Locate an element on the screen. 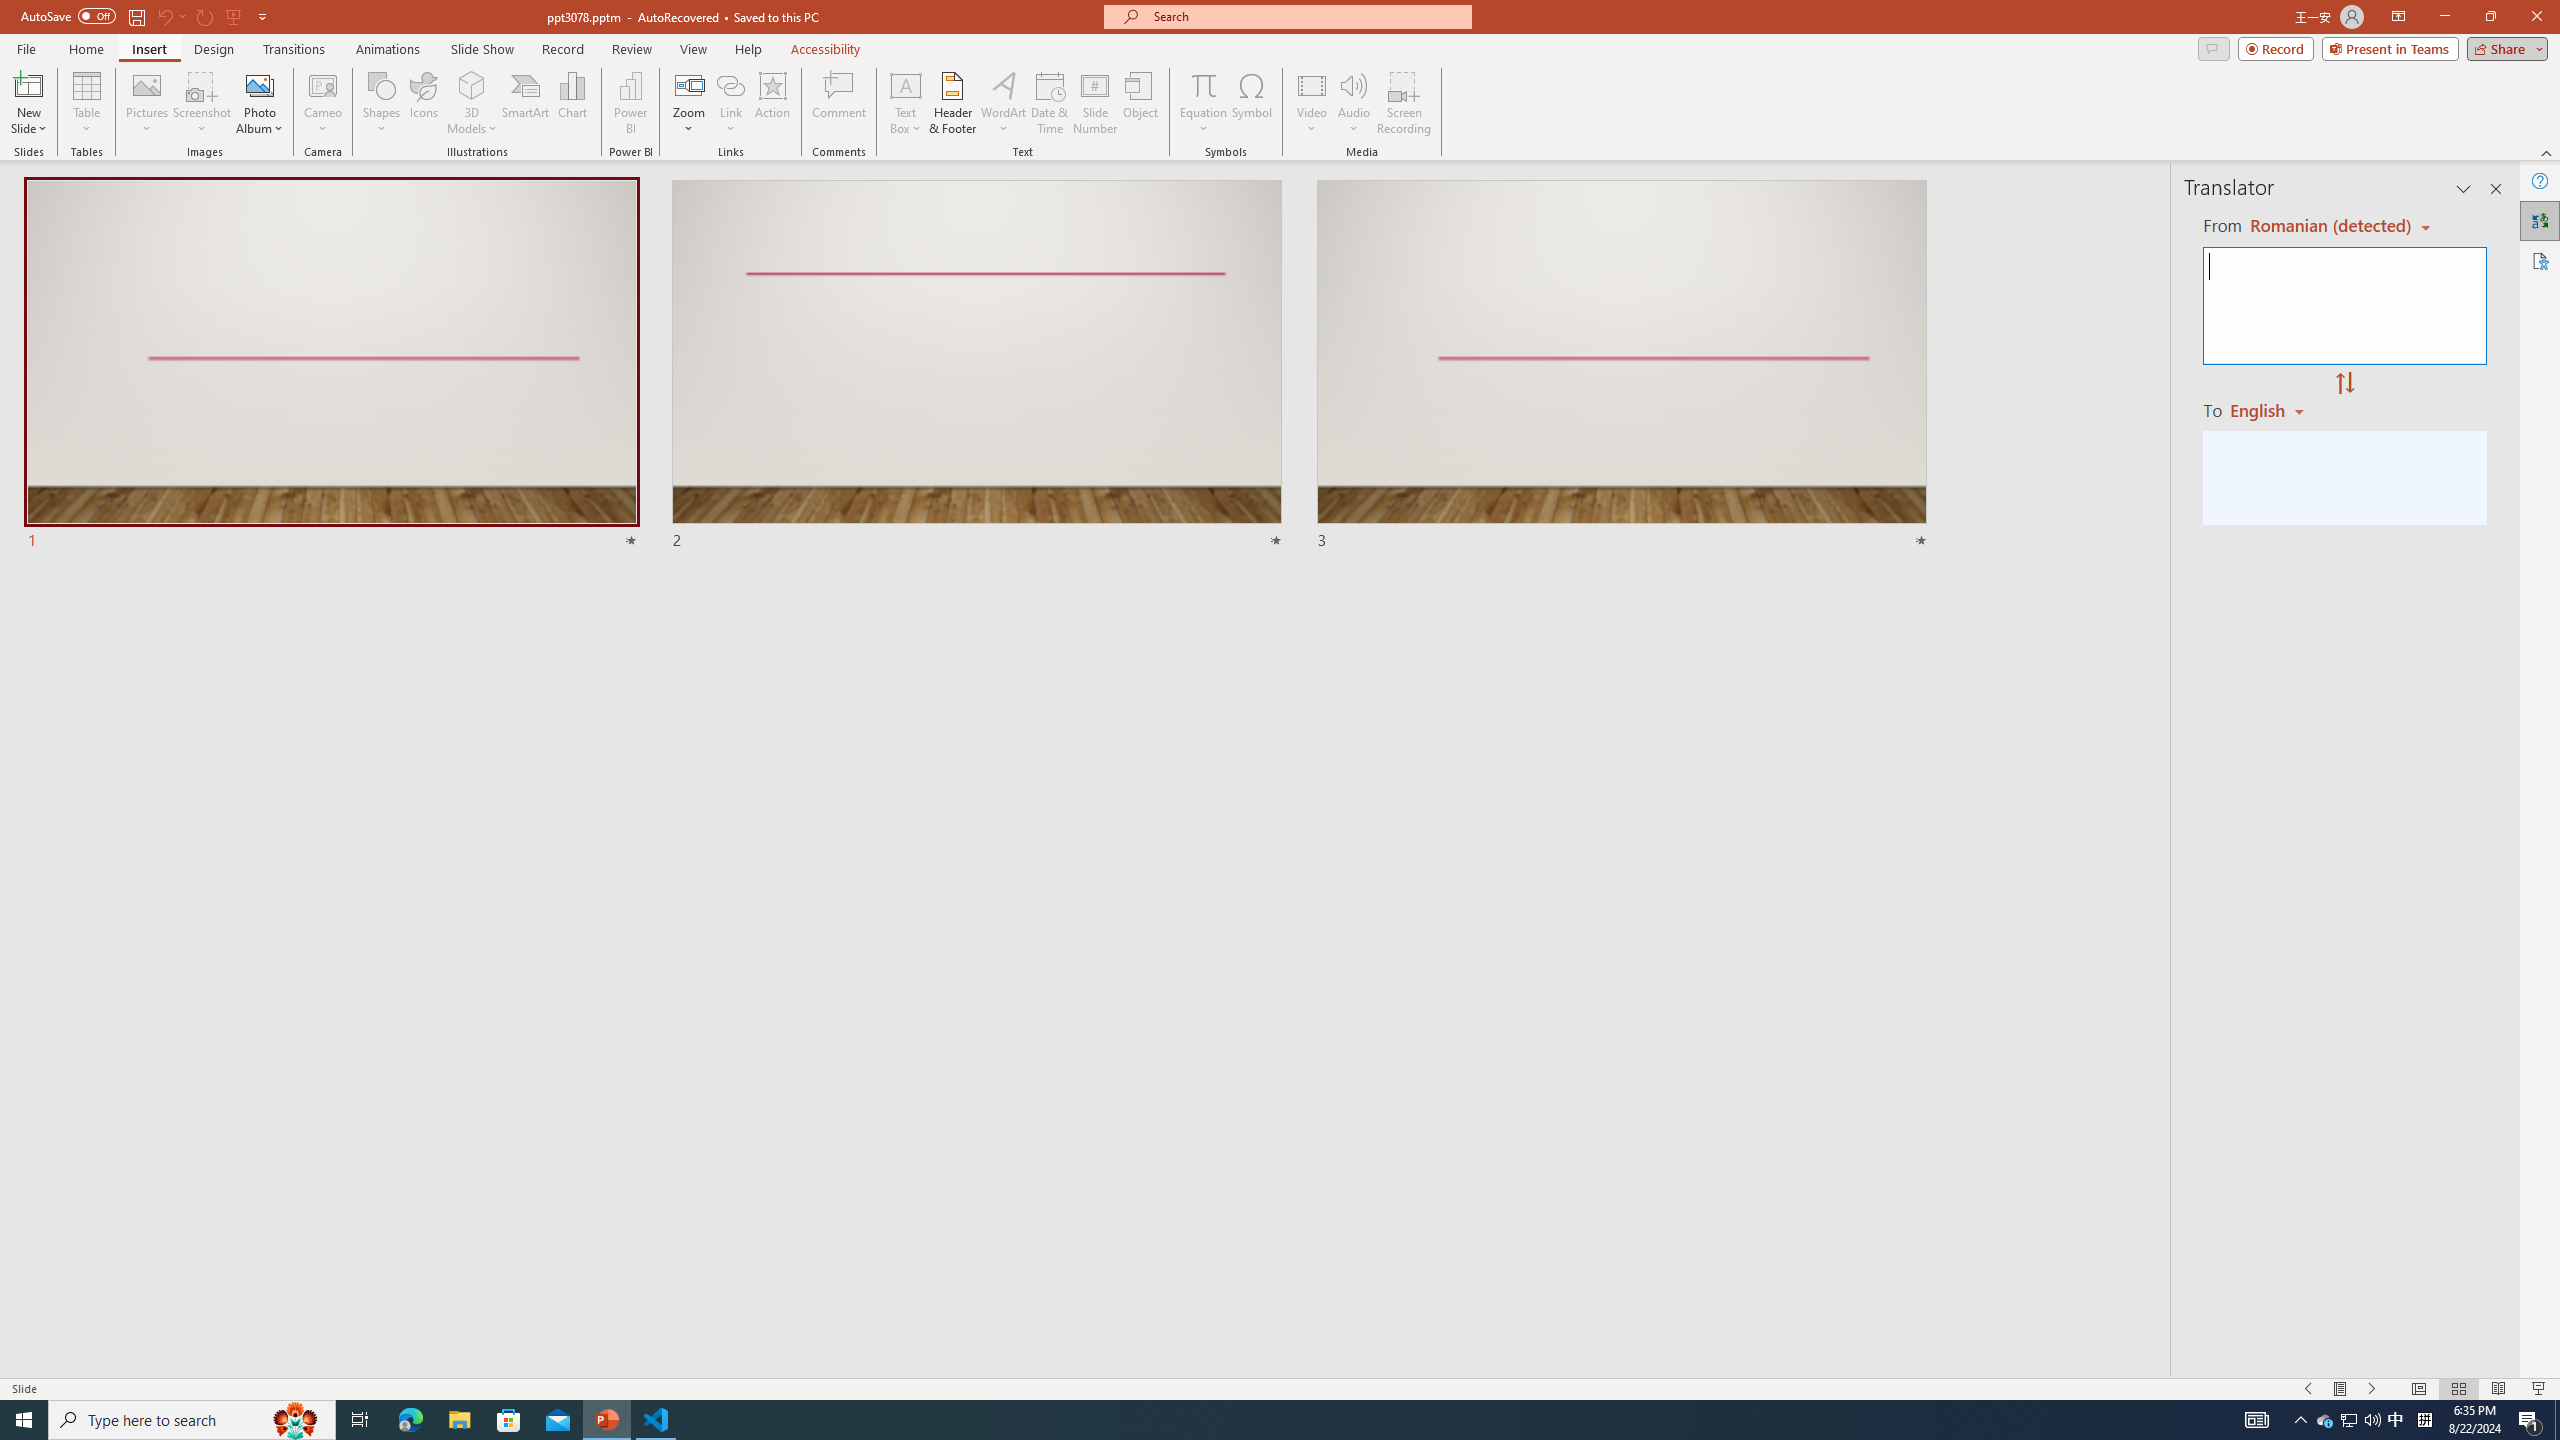 The width and height of the screenshot is (2560, 1440). Power BI is located at coordinates (630, 103).